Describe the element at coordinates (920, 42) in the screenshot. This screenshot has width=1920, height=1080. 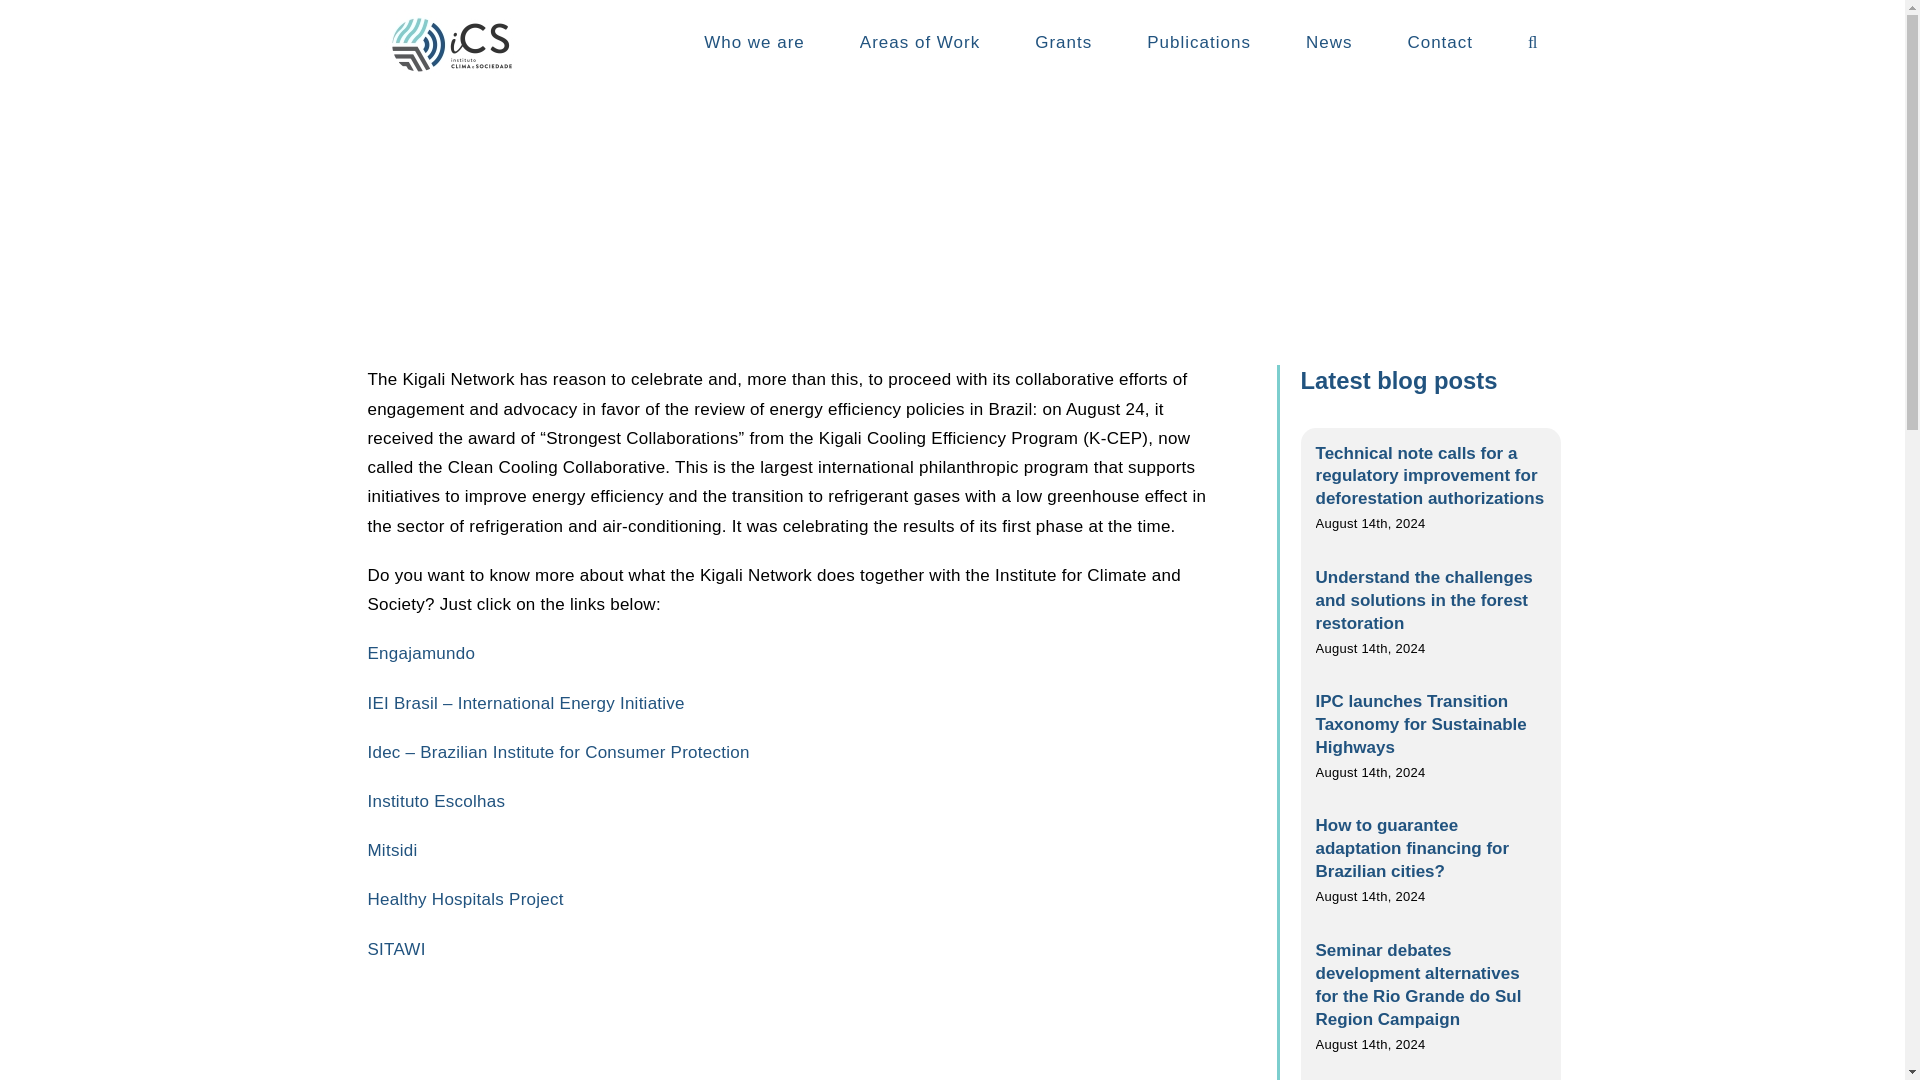
I see `Areas of Work` at that location.